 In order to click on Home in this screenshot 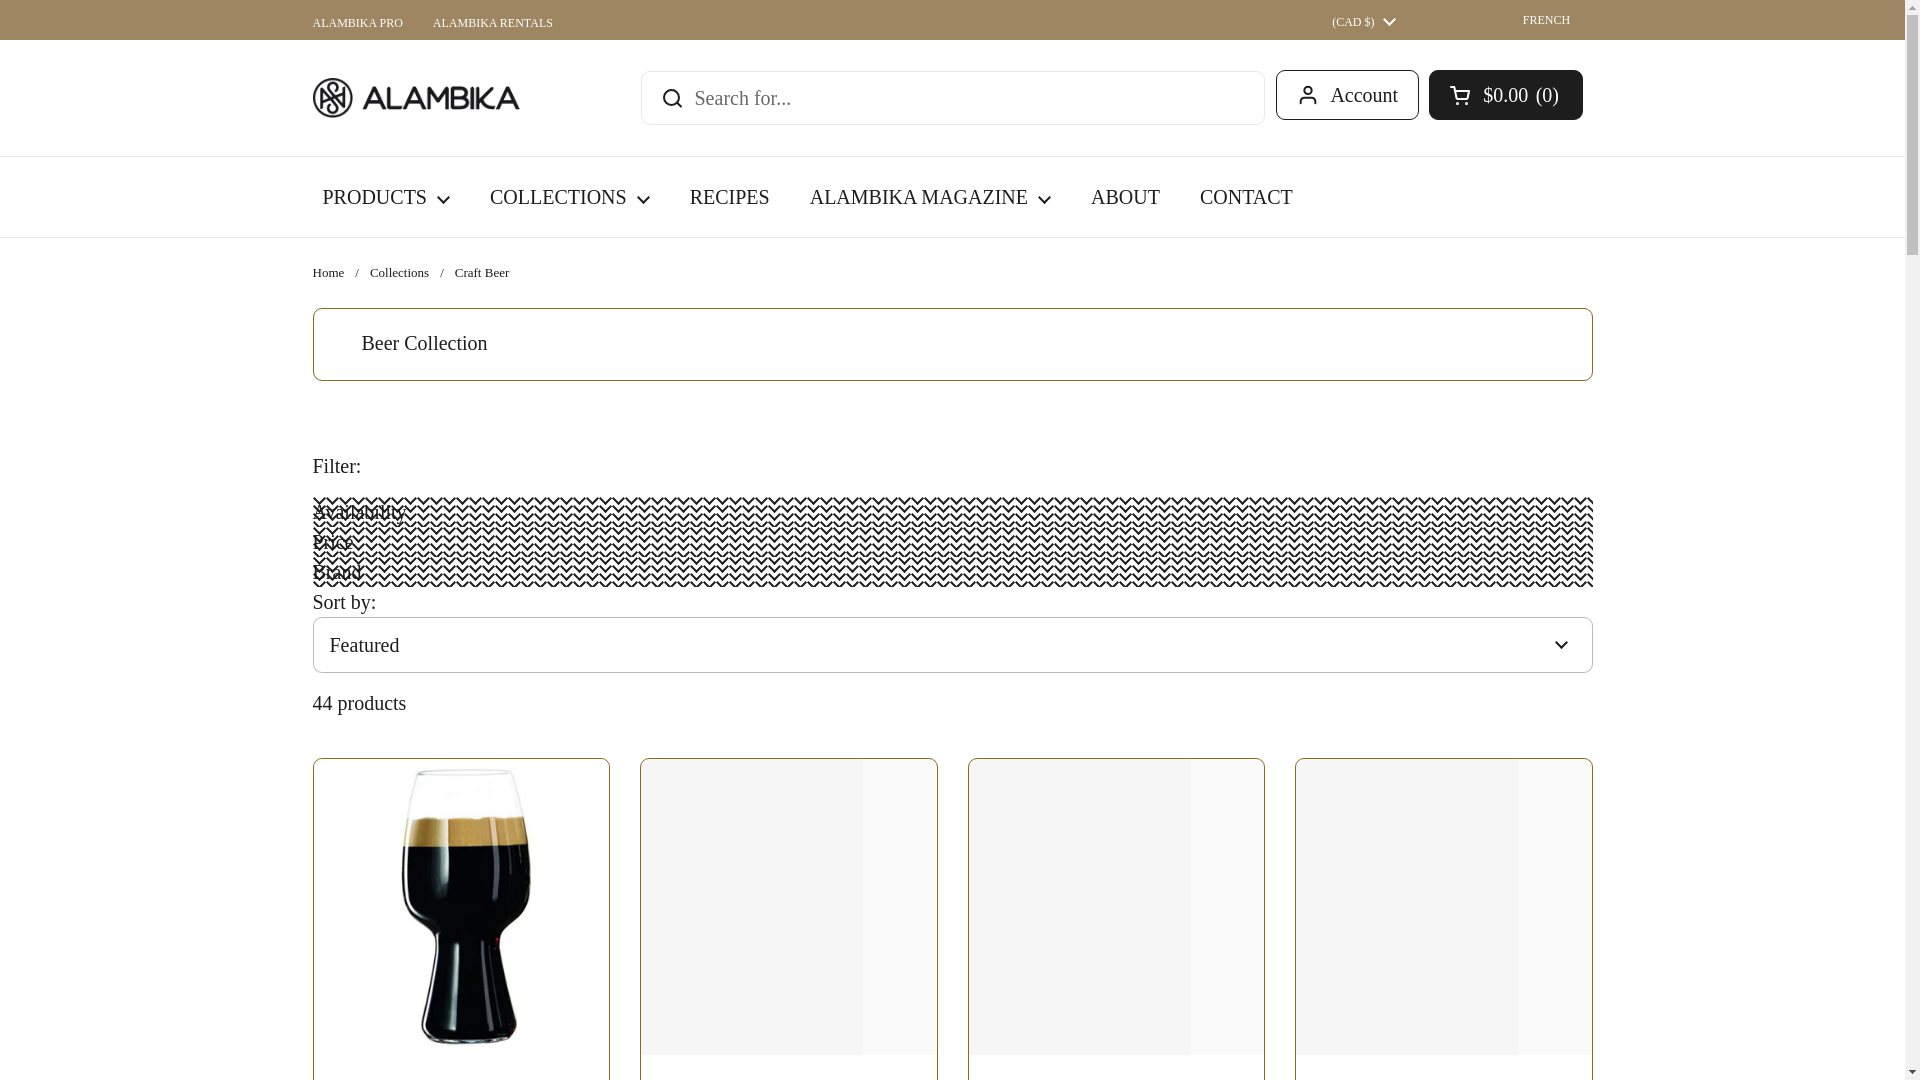, I will do `click(328, 272)`.